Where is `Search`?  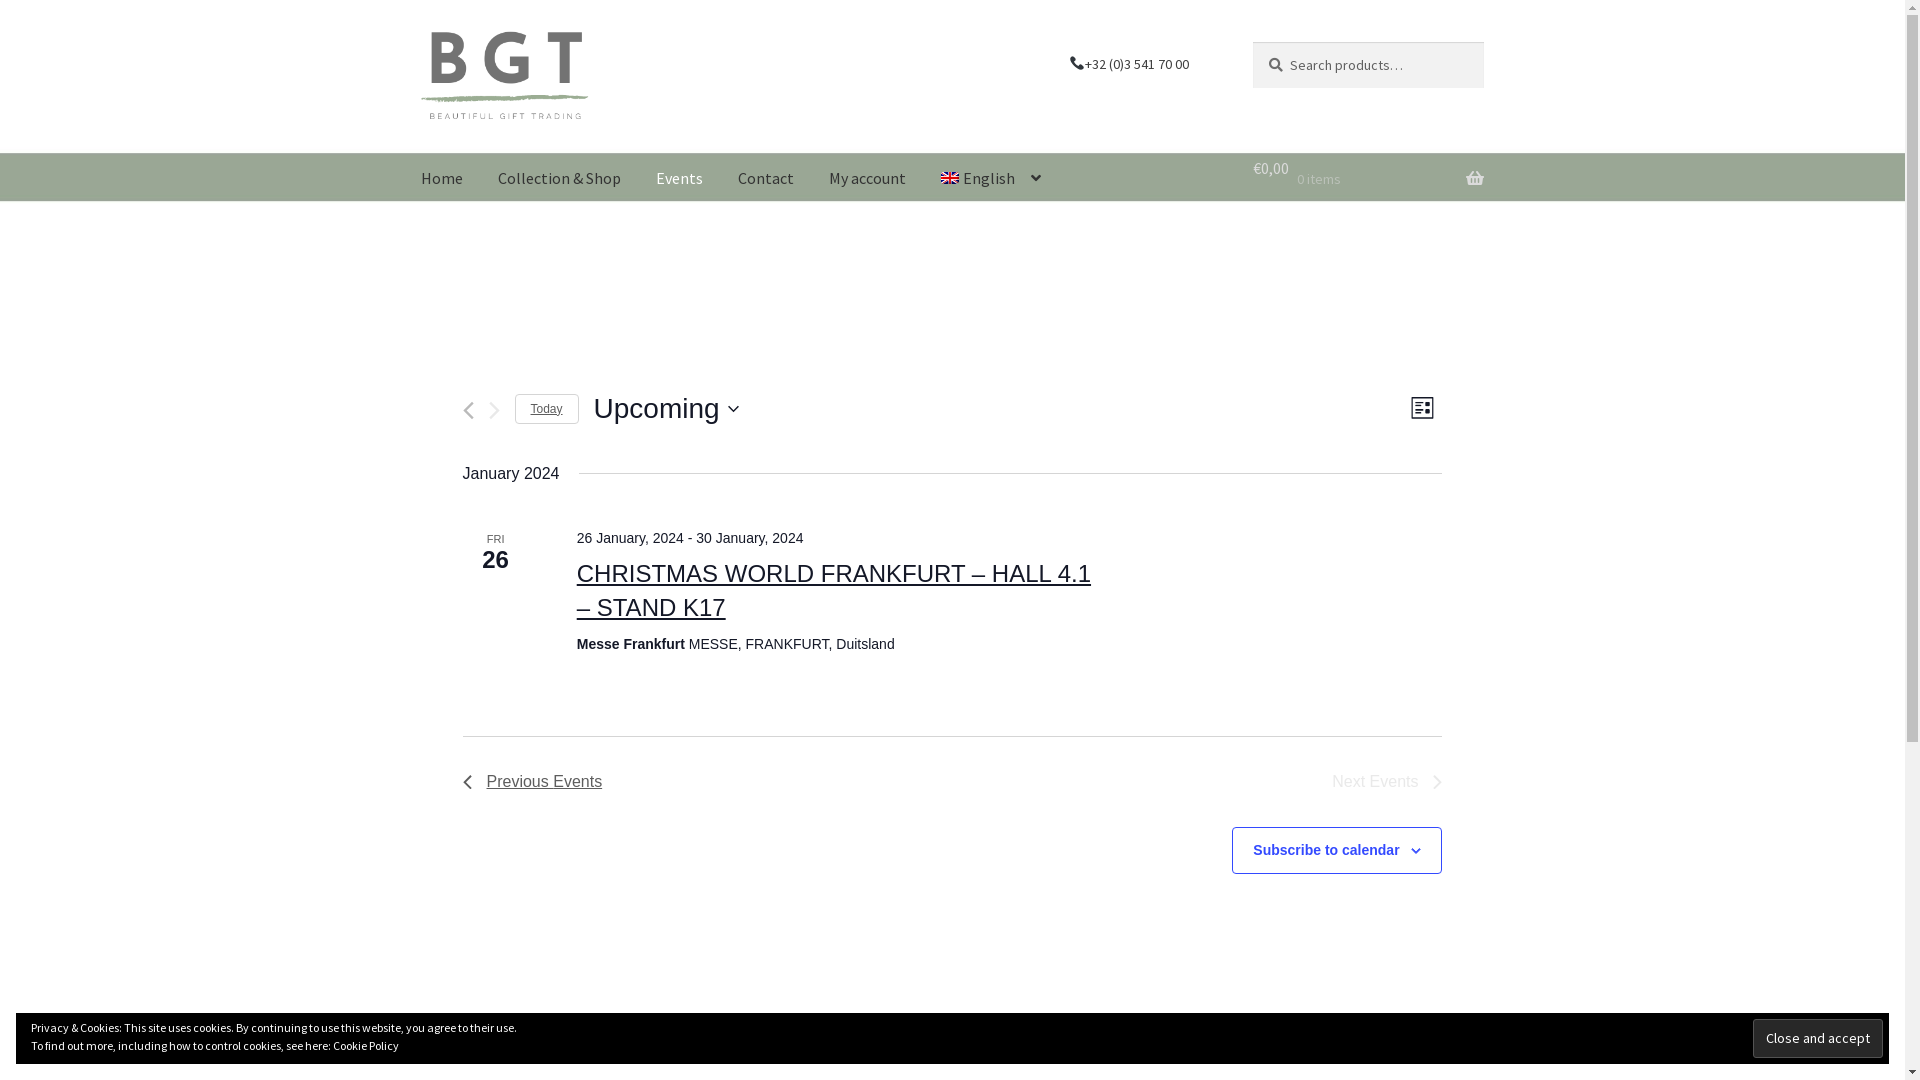
Search is located at coordinates (1252, 42).